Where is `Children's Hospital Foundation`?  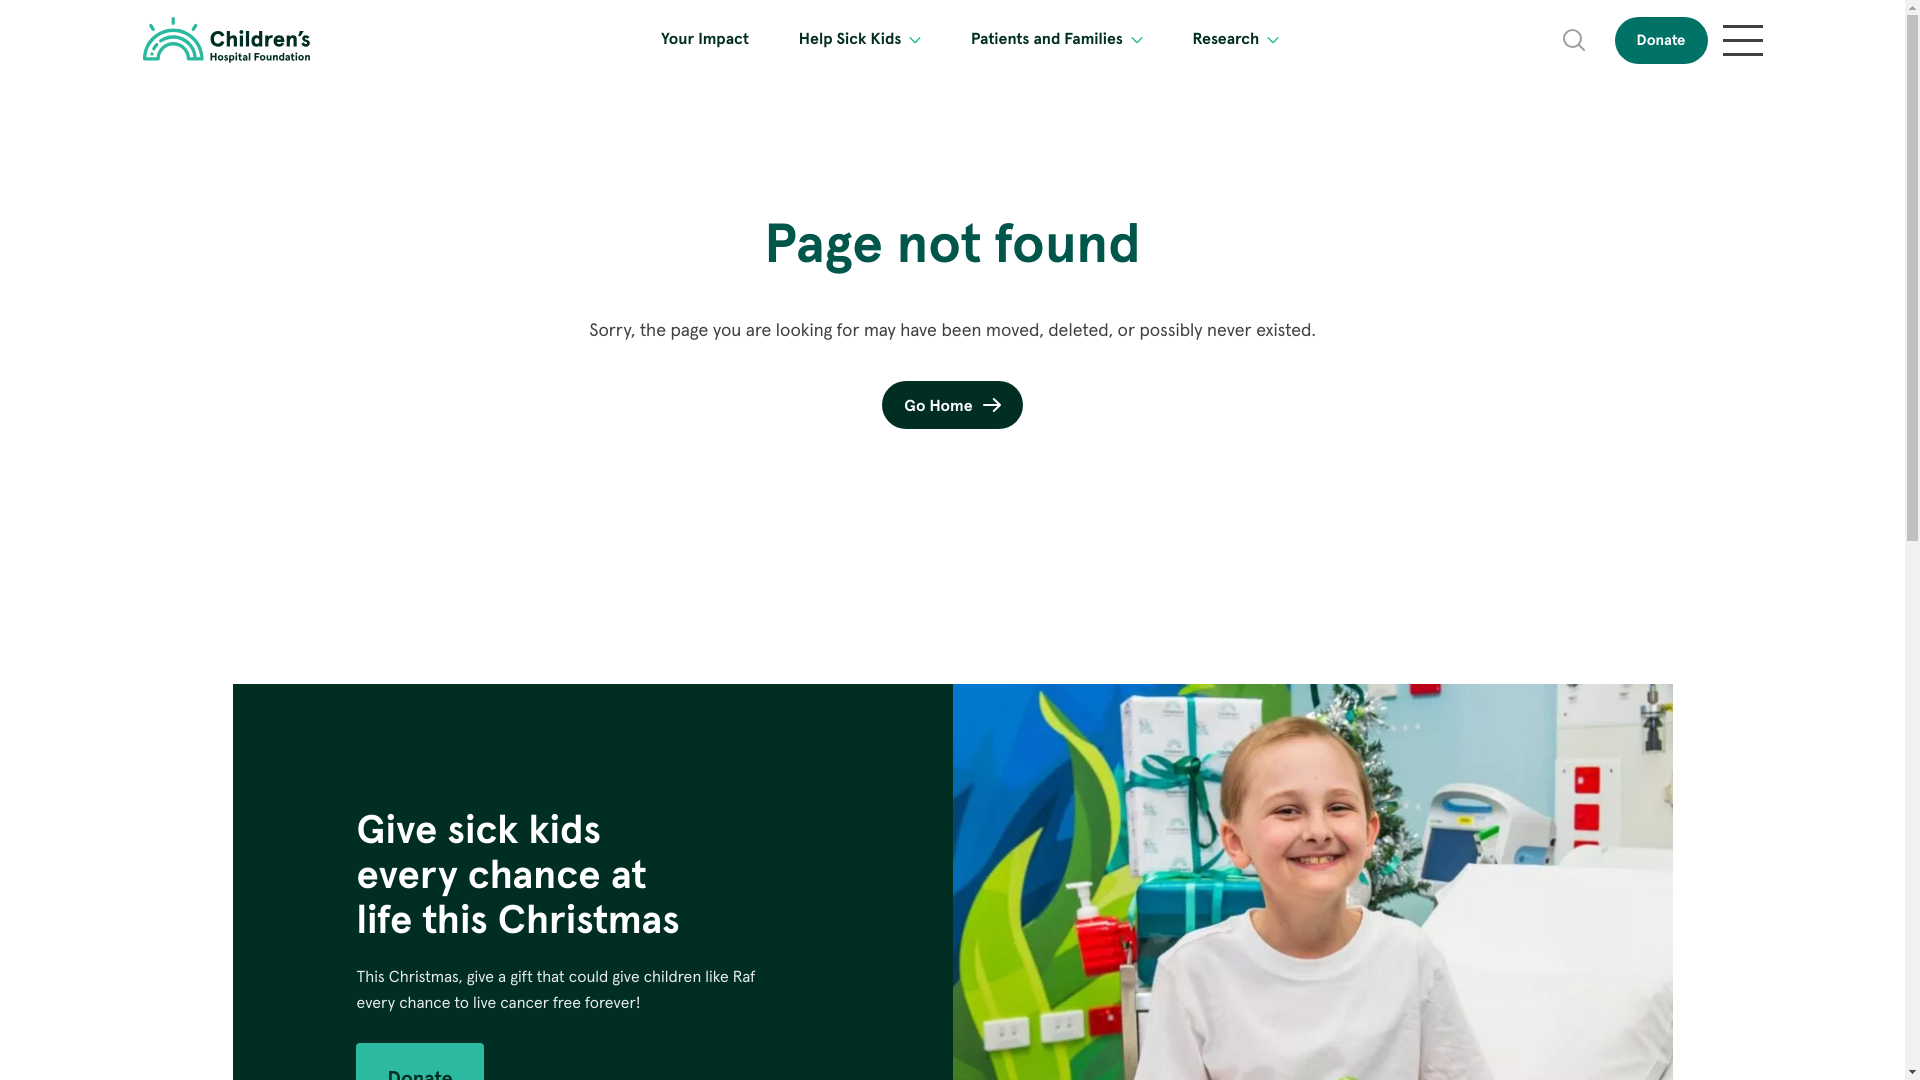 Children's Hospital Foundation is located at coordinates (226, 40).